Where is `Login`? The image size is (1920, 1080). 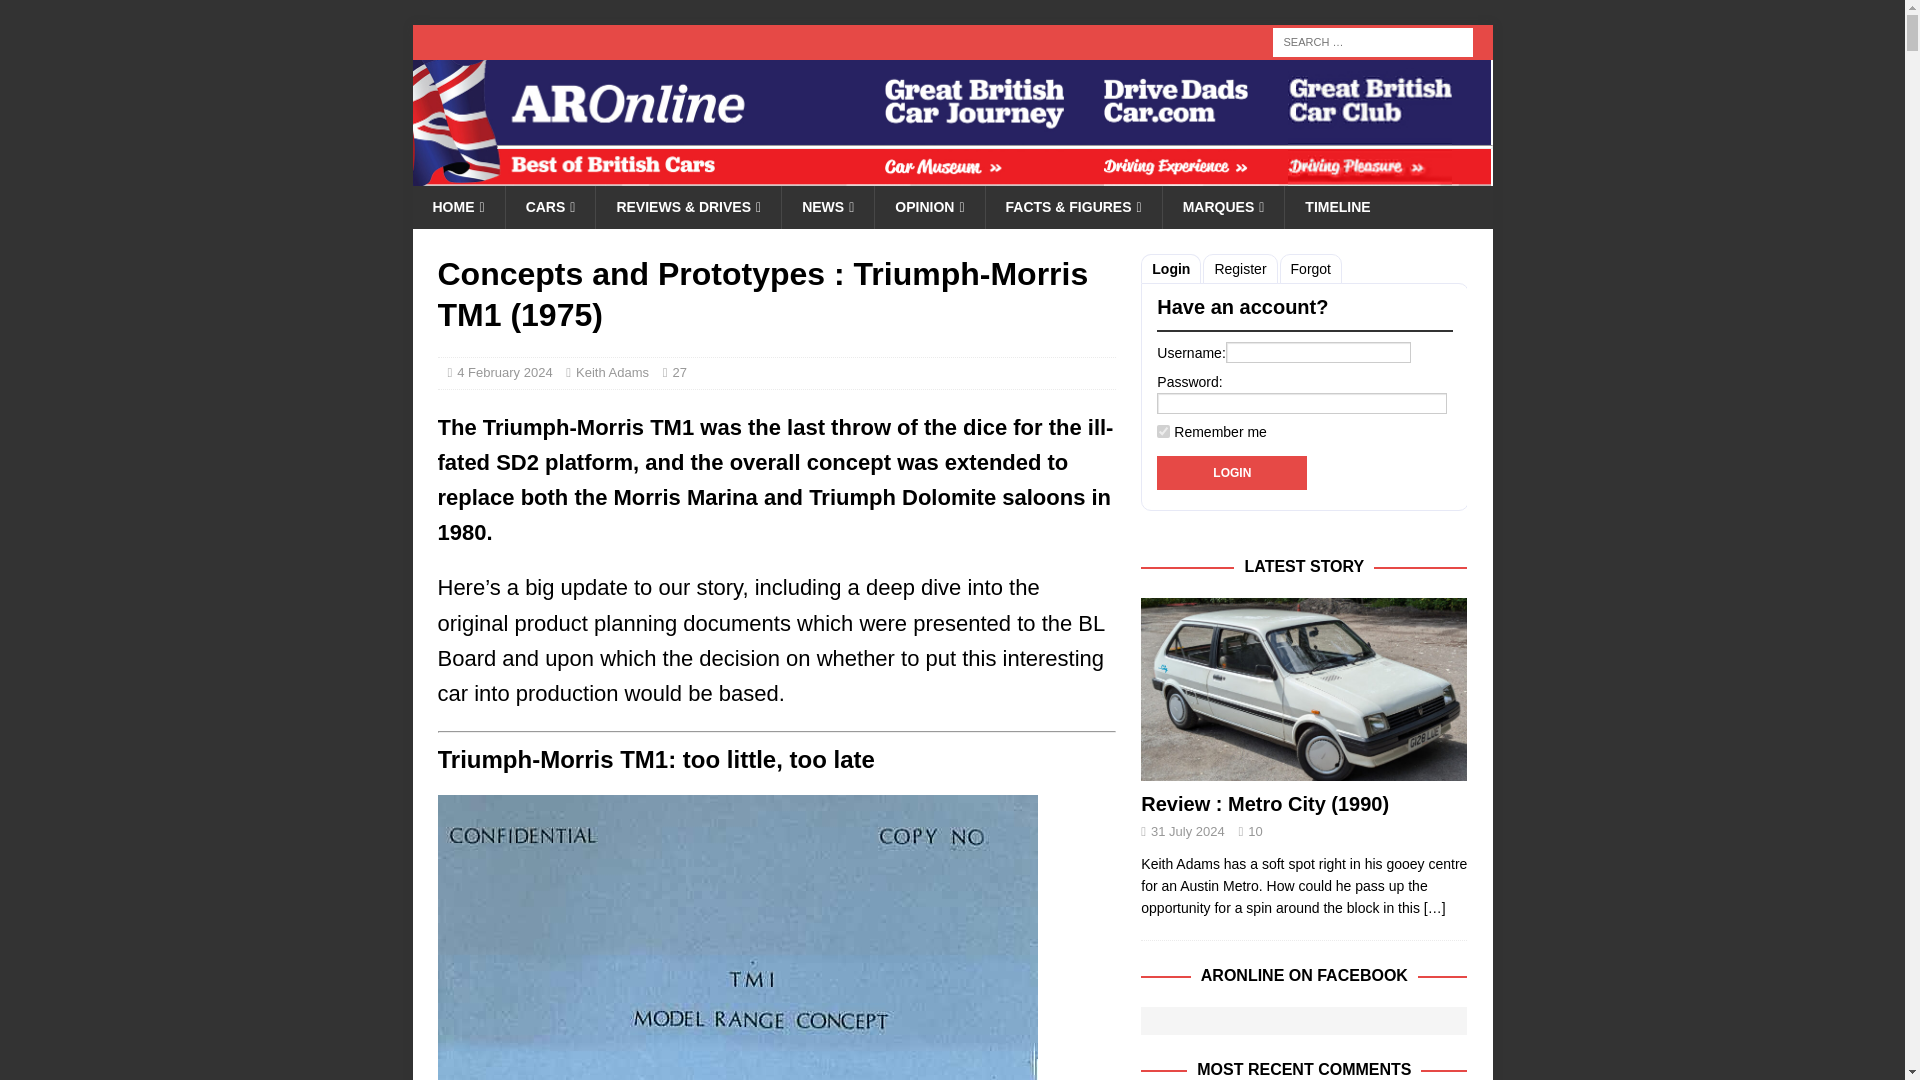
Login is located at coordinates (1232, 472).